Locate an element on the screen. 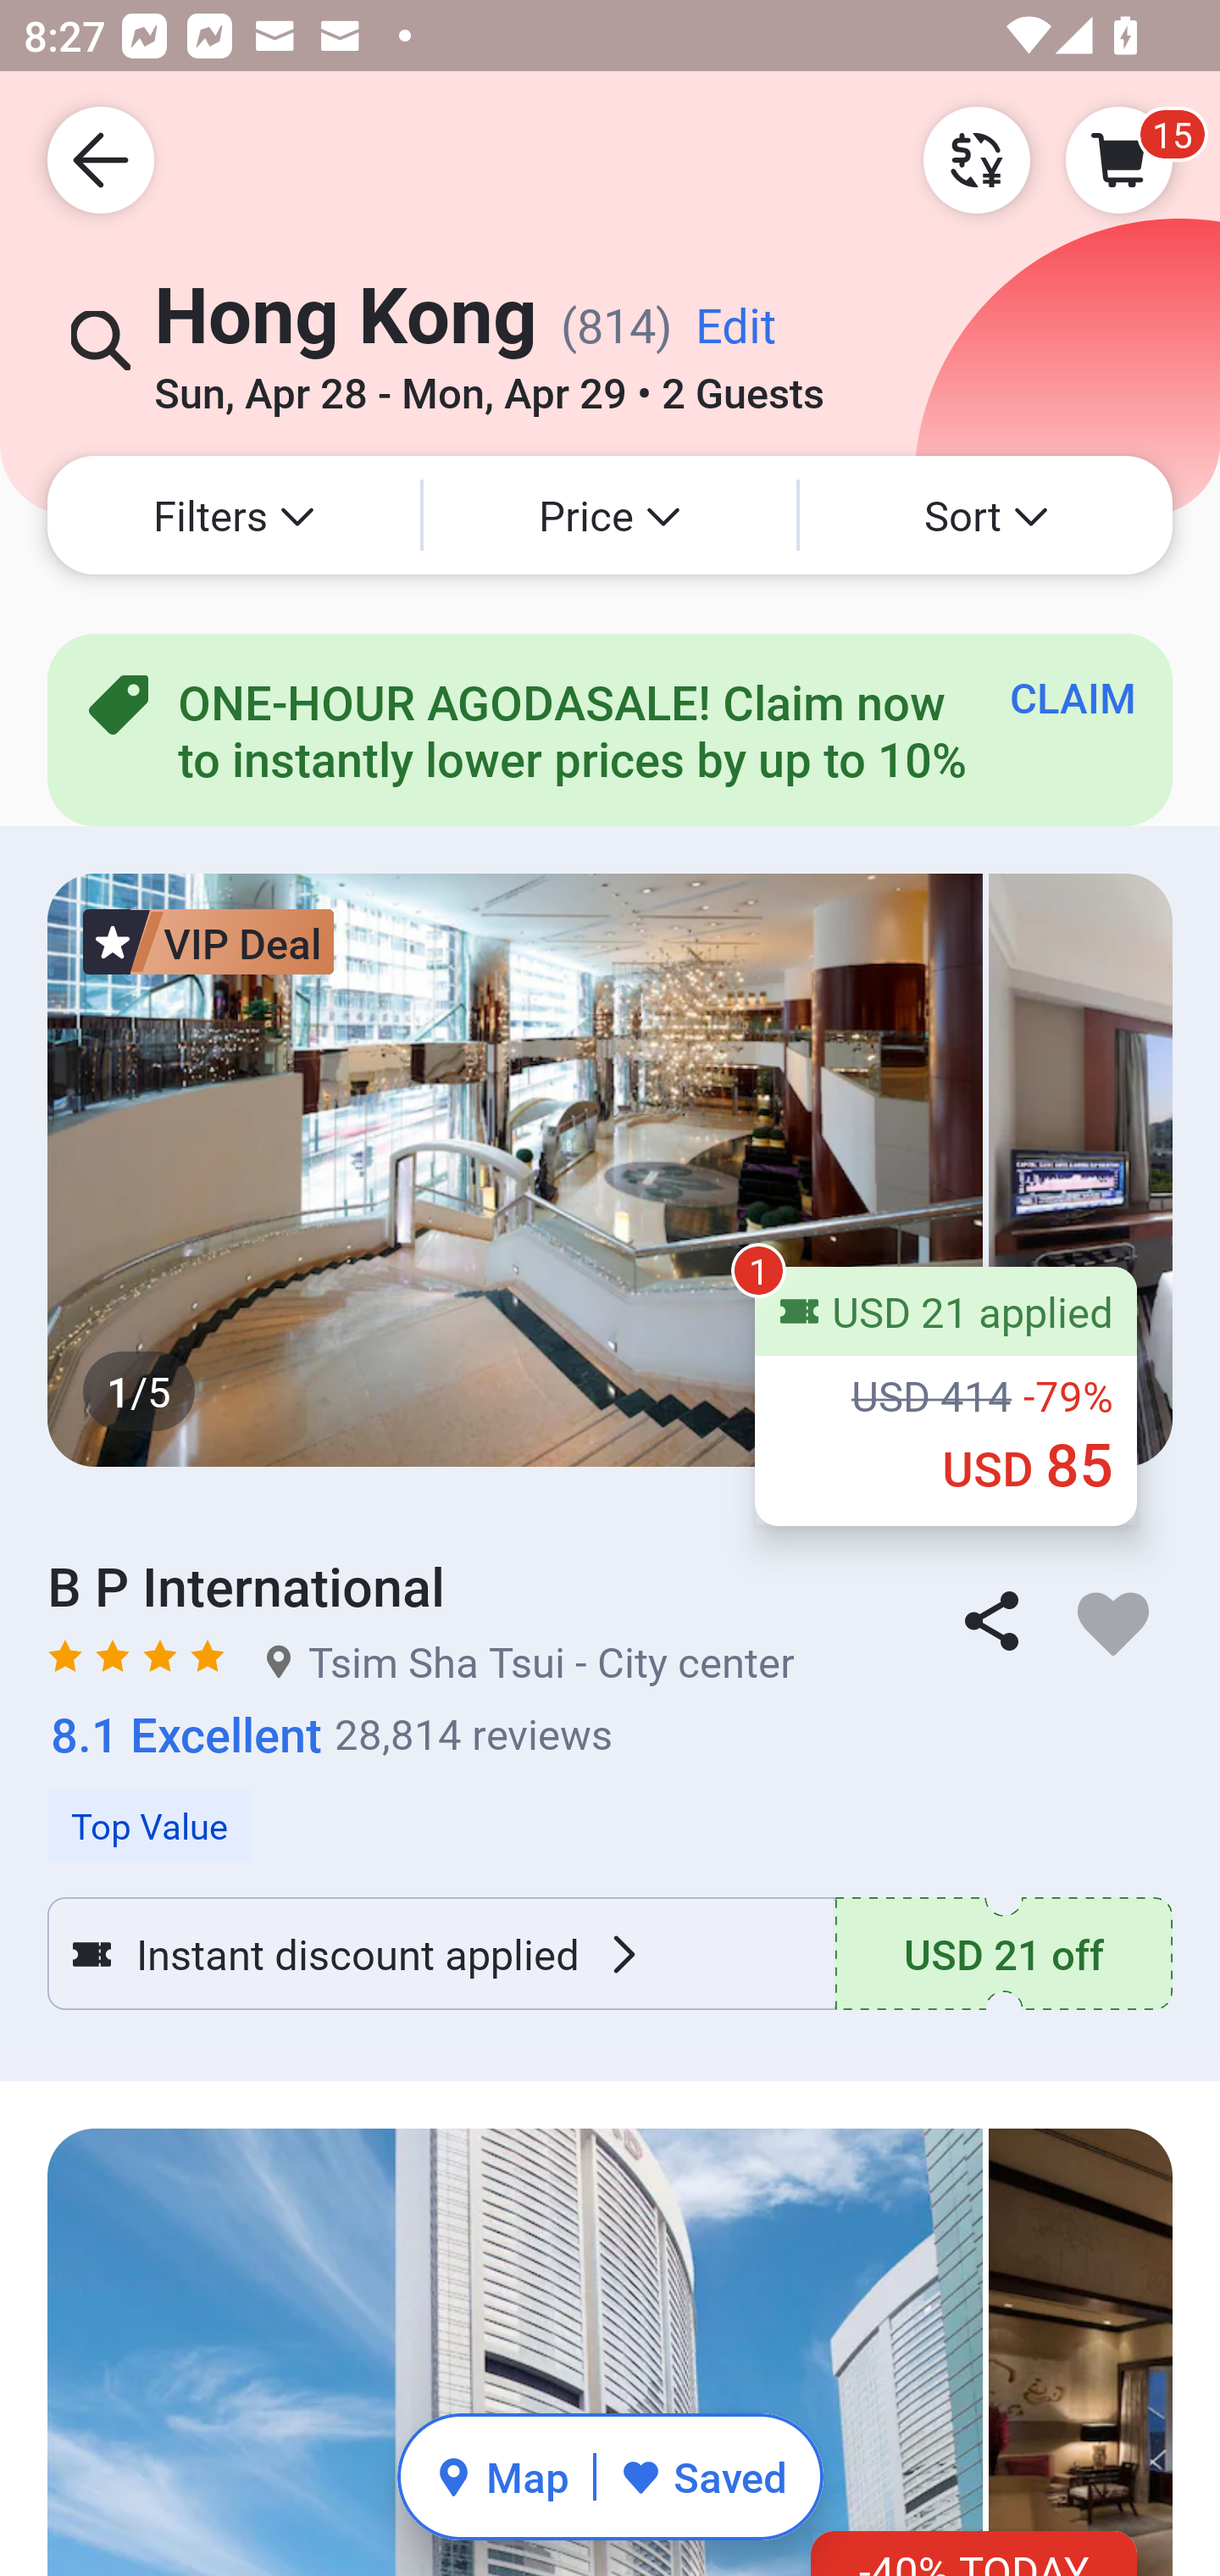 Image resolution: width=1220 pixels, height=2576 pixels. USD 21 applied ‪USD 414 -79% ‪USD 85 1 is located at coordinates (945, 1396).